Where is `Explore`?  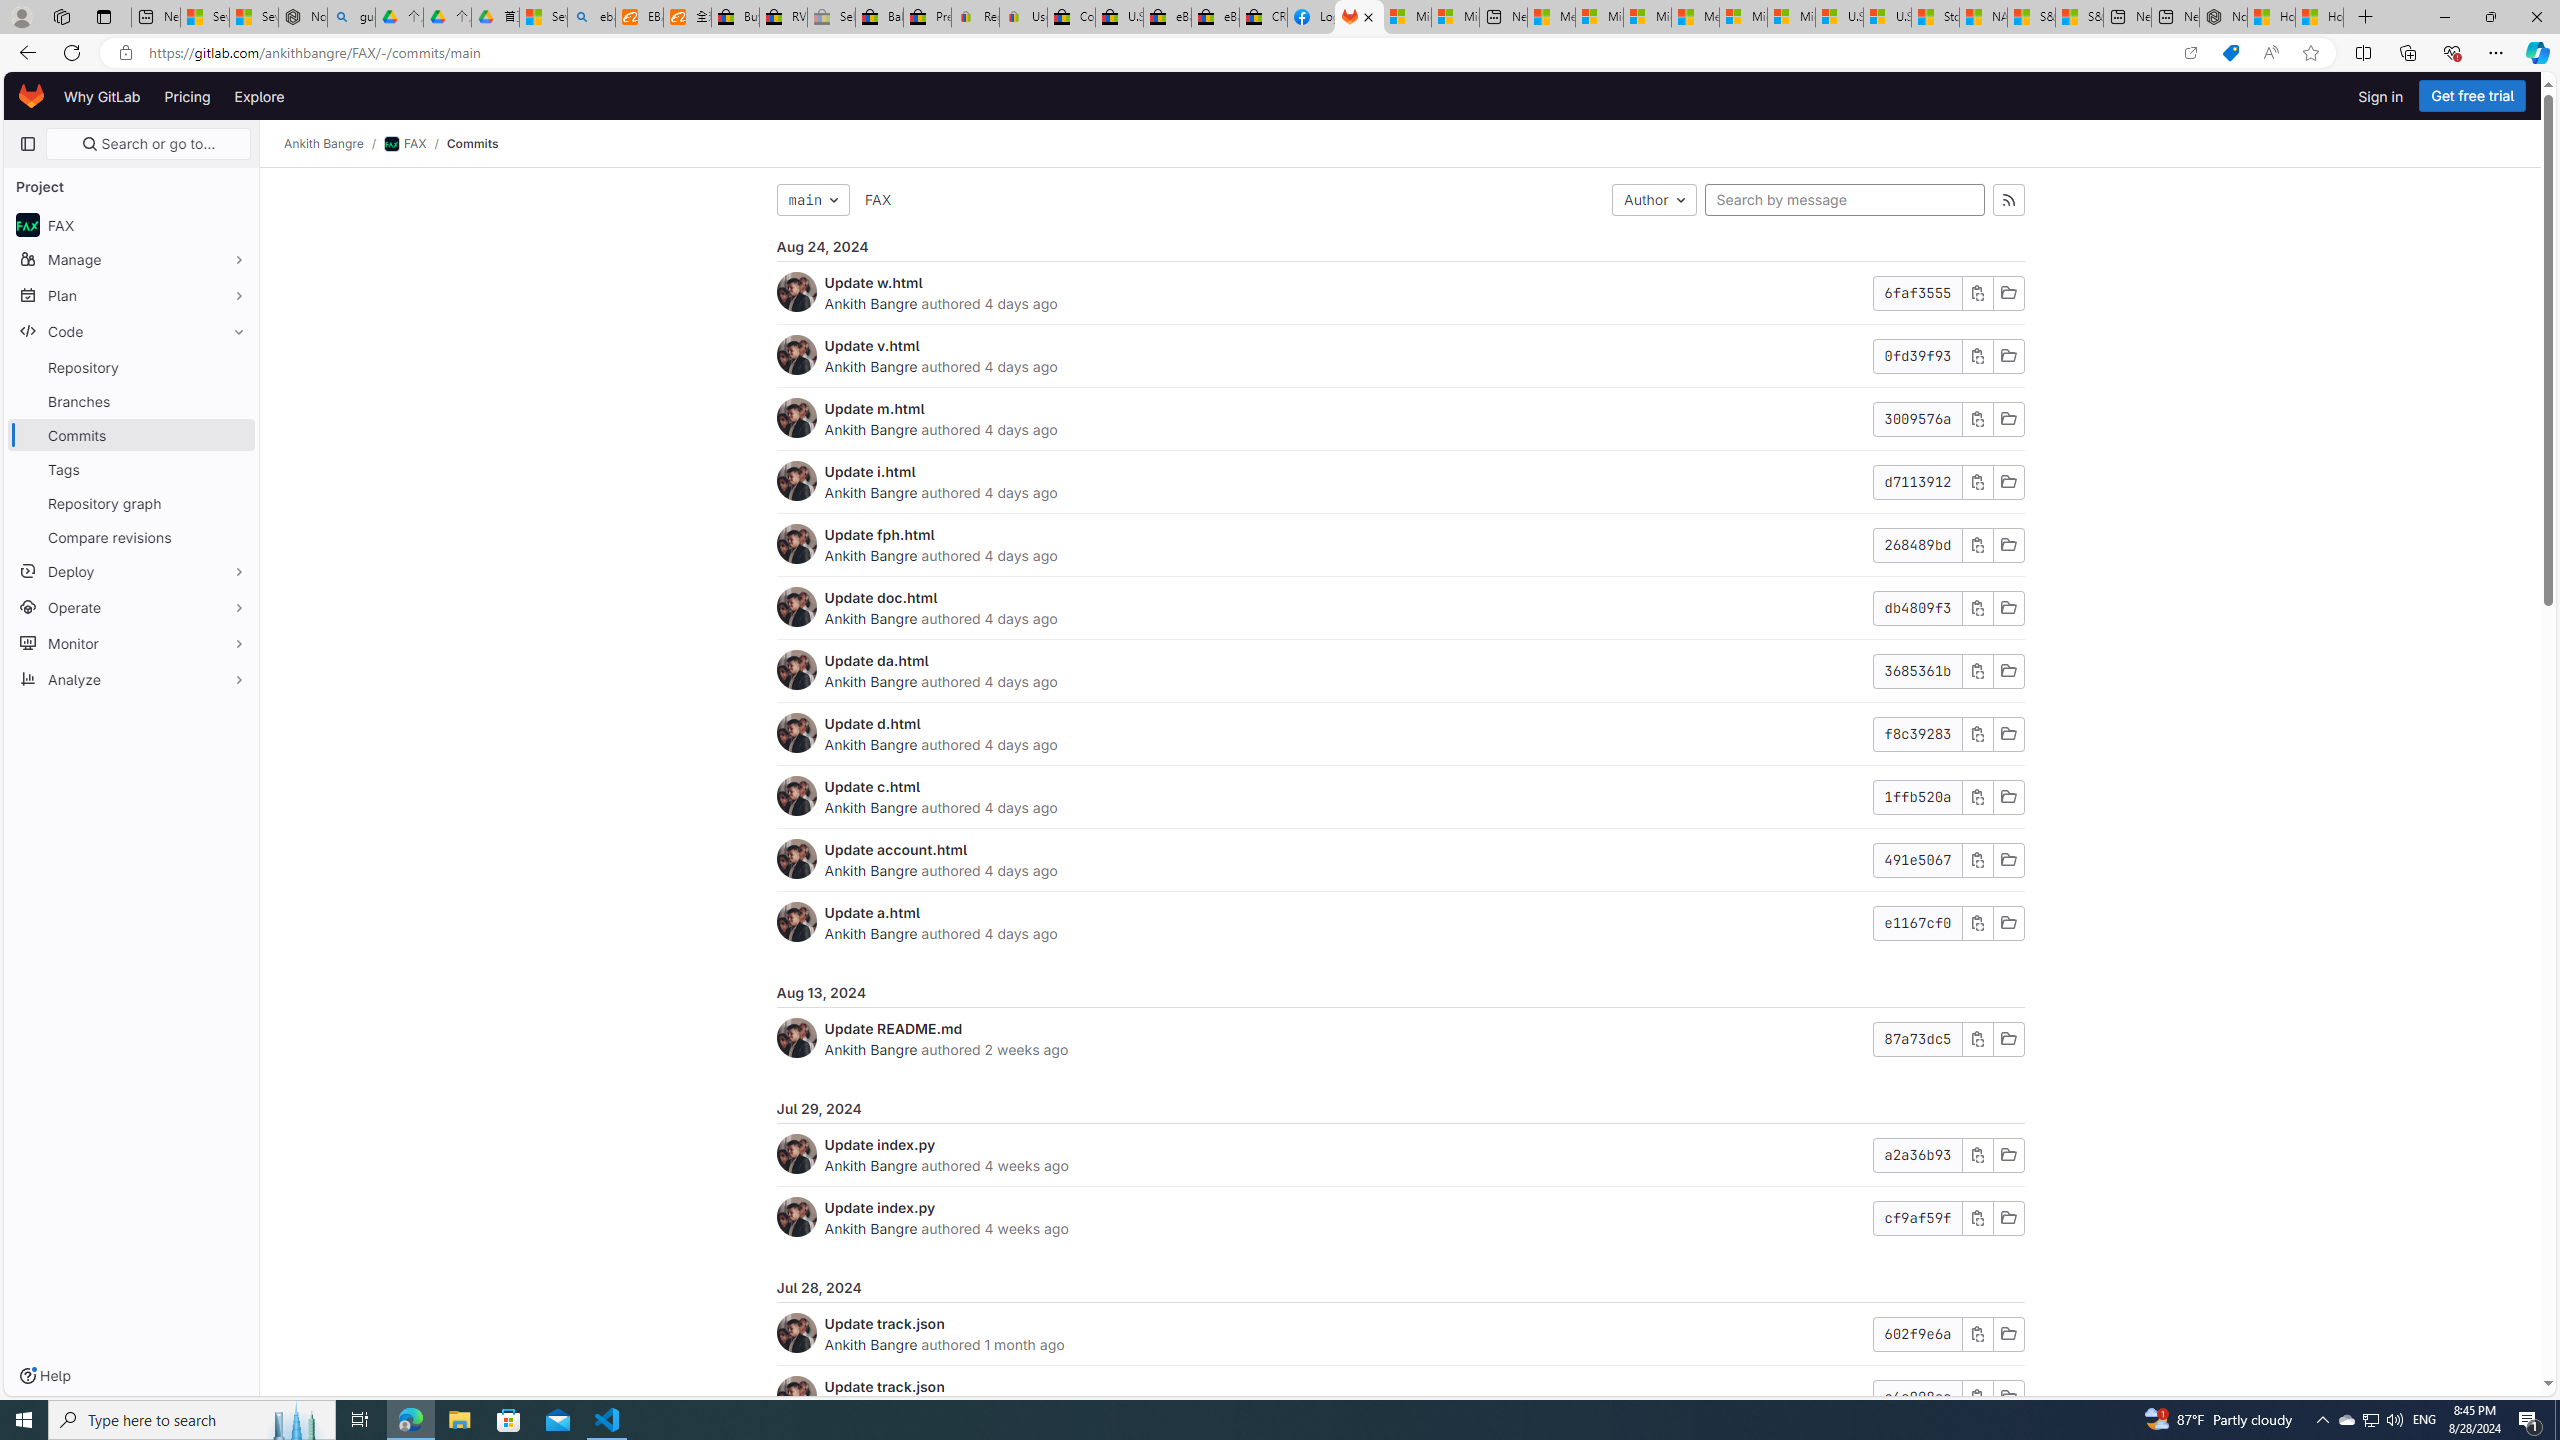
Explore is located at coordinates (258, 96).